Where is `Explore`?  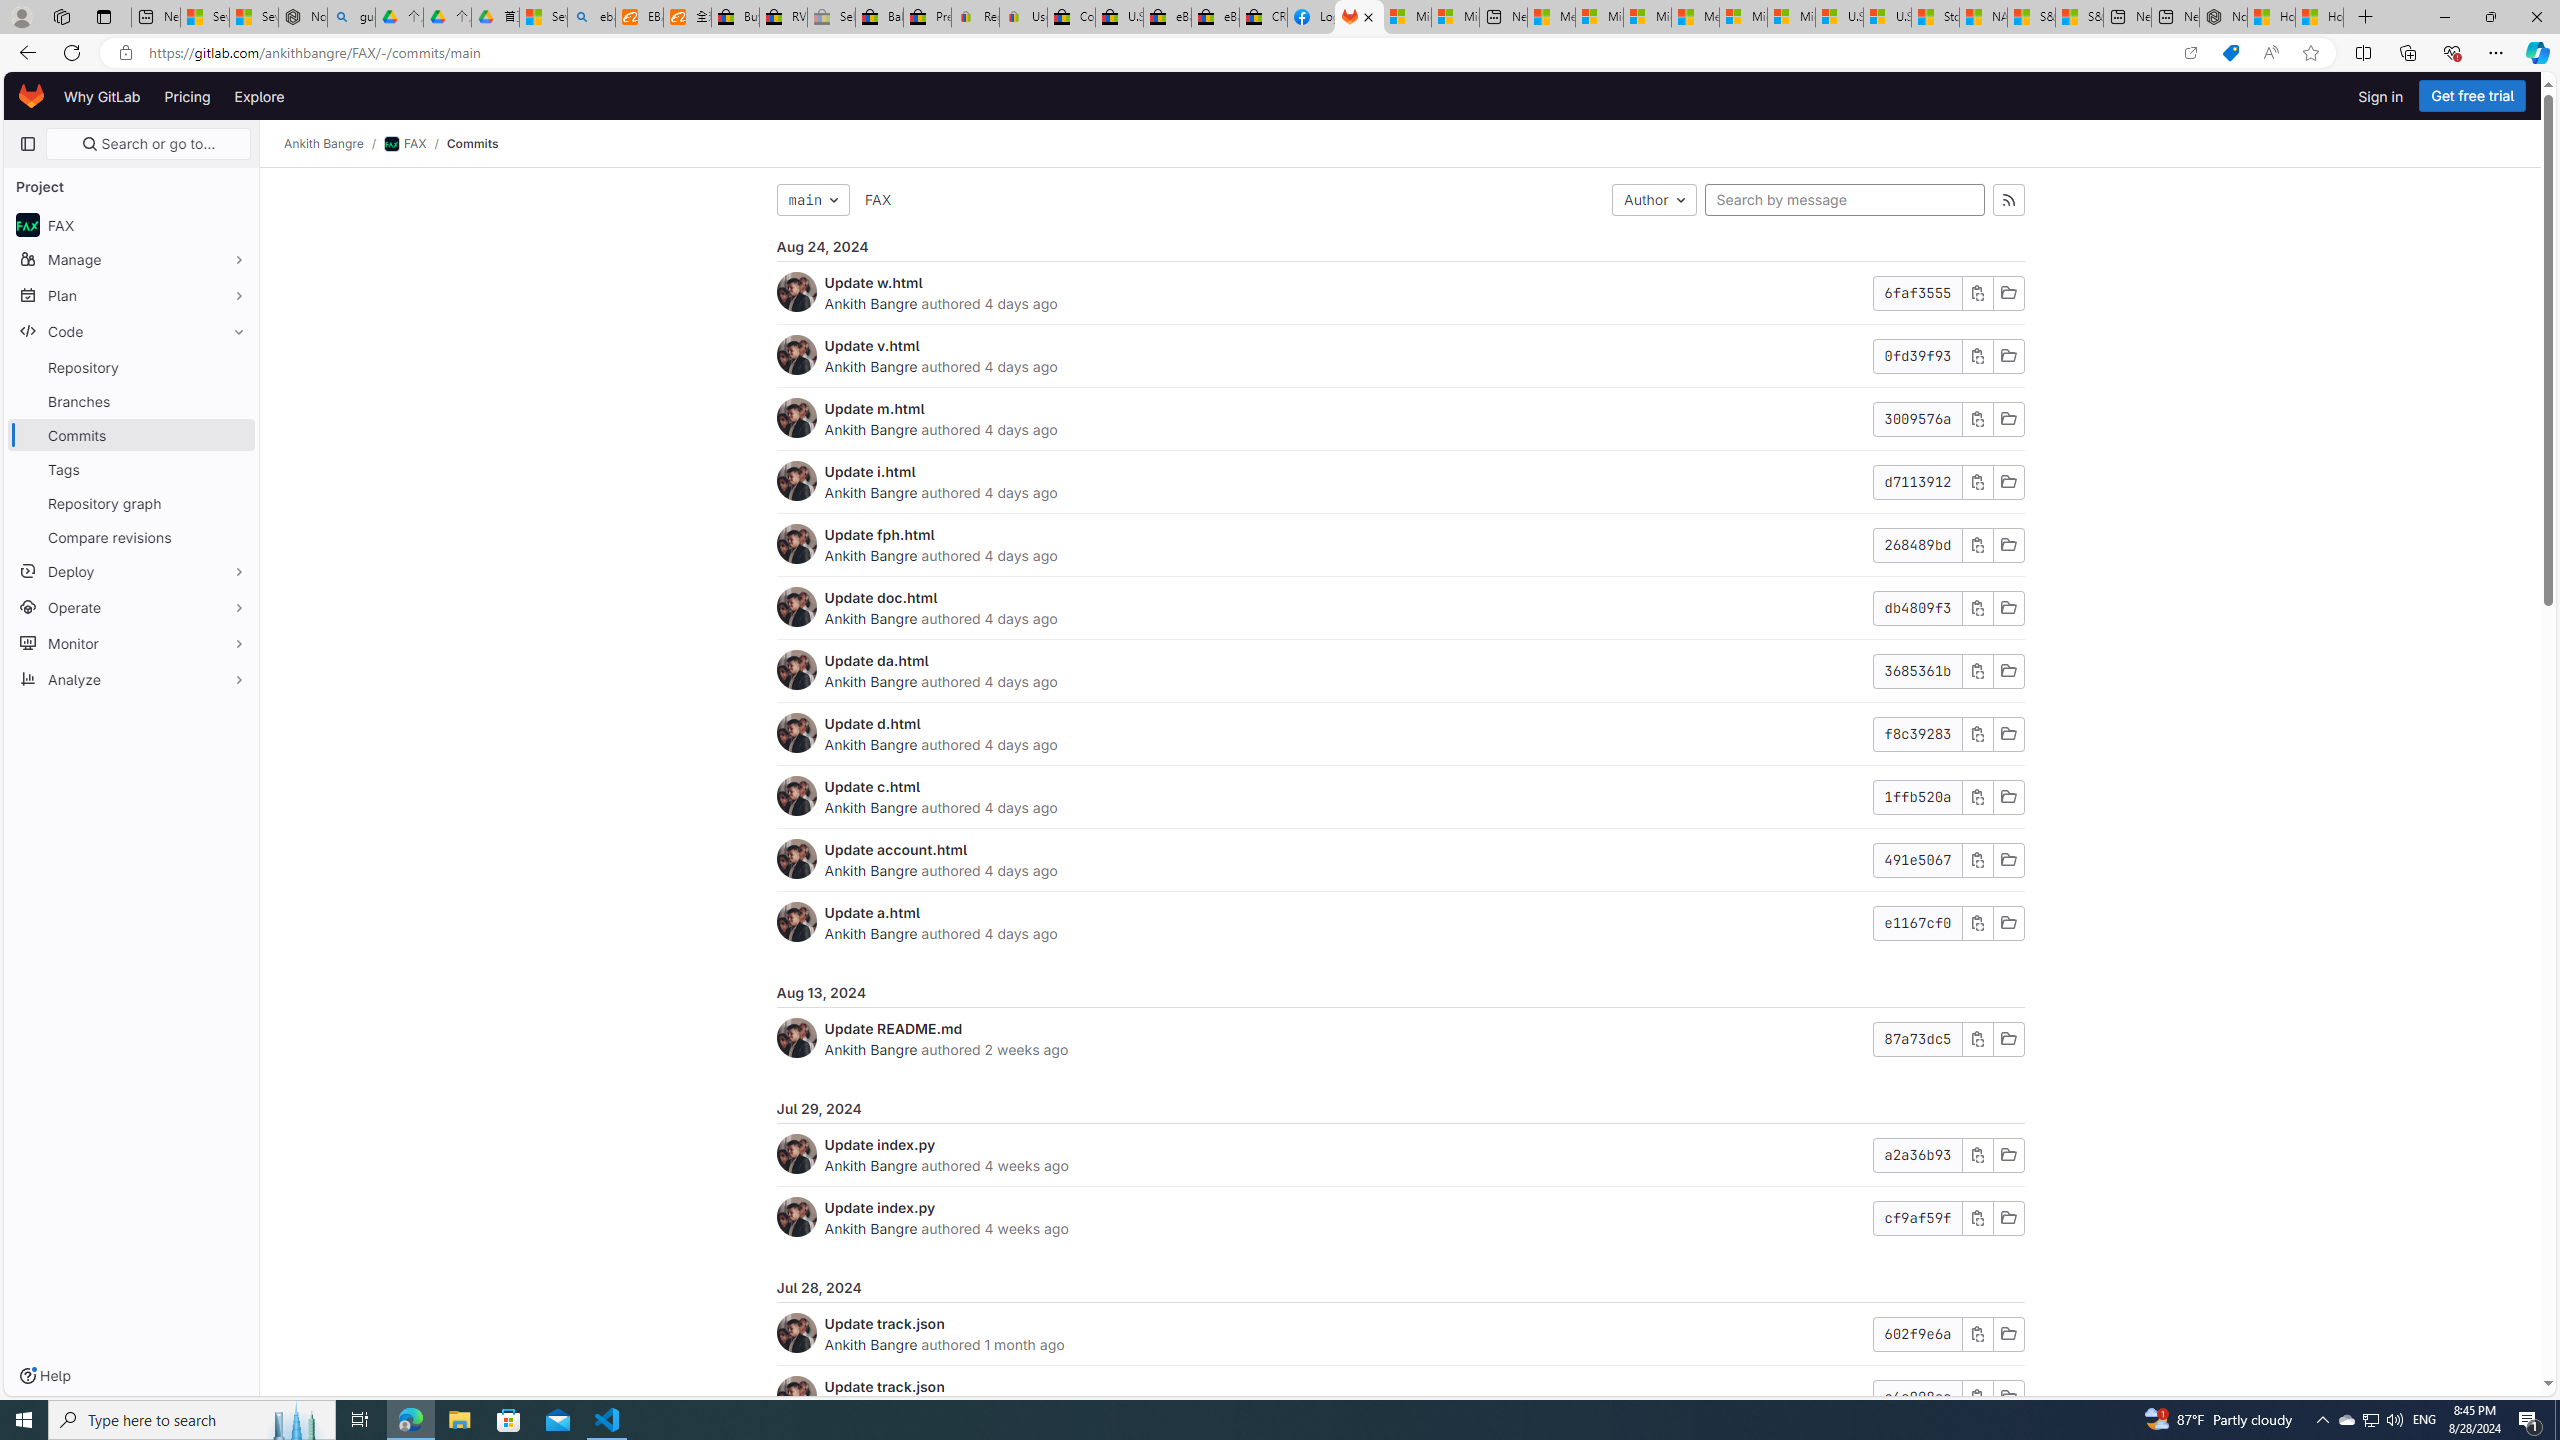
Explore is located at coordinates (258, 96).